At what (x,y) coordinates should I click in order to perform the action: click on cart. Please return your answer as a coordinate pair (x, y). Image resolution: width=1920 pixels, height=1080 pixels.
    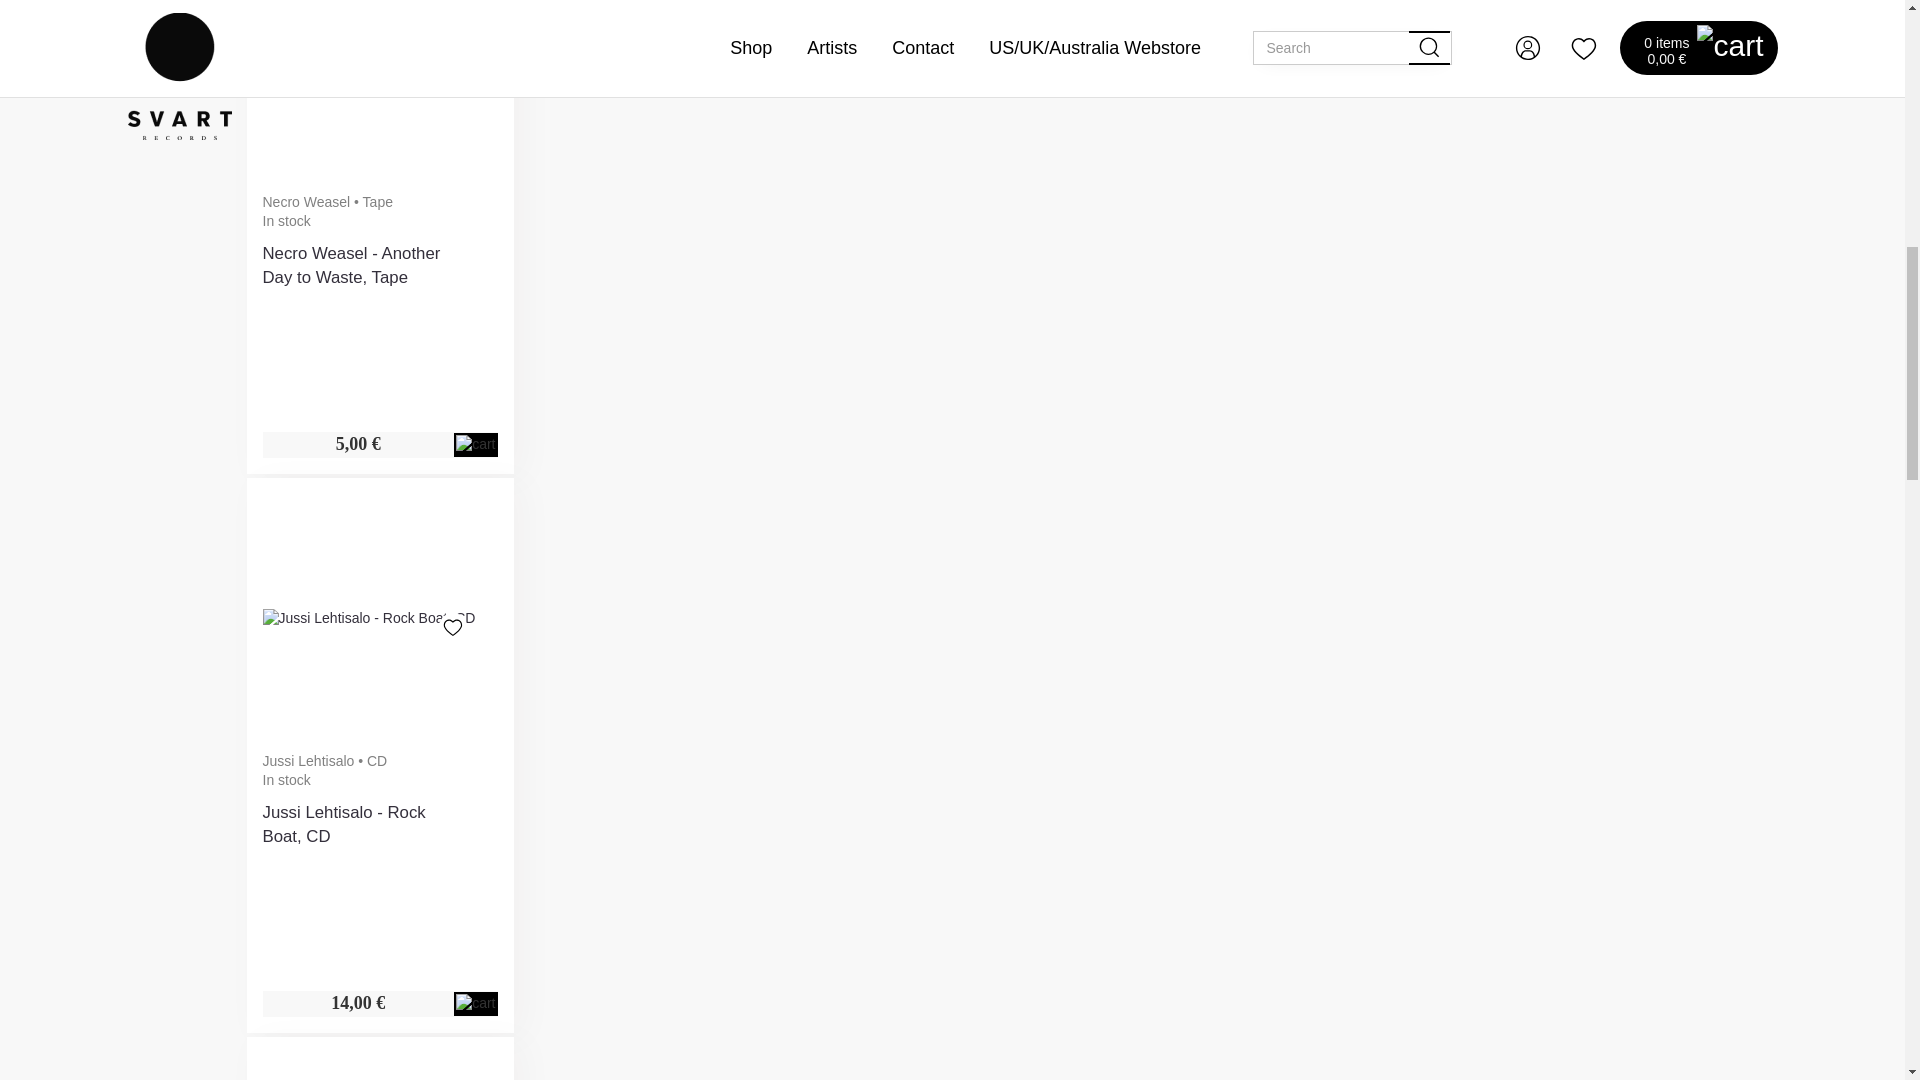
    Looking at the image, I should click on (476, 444).